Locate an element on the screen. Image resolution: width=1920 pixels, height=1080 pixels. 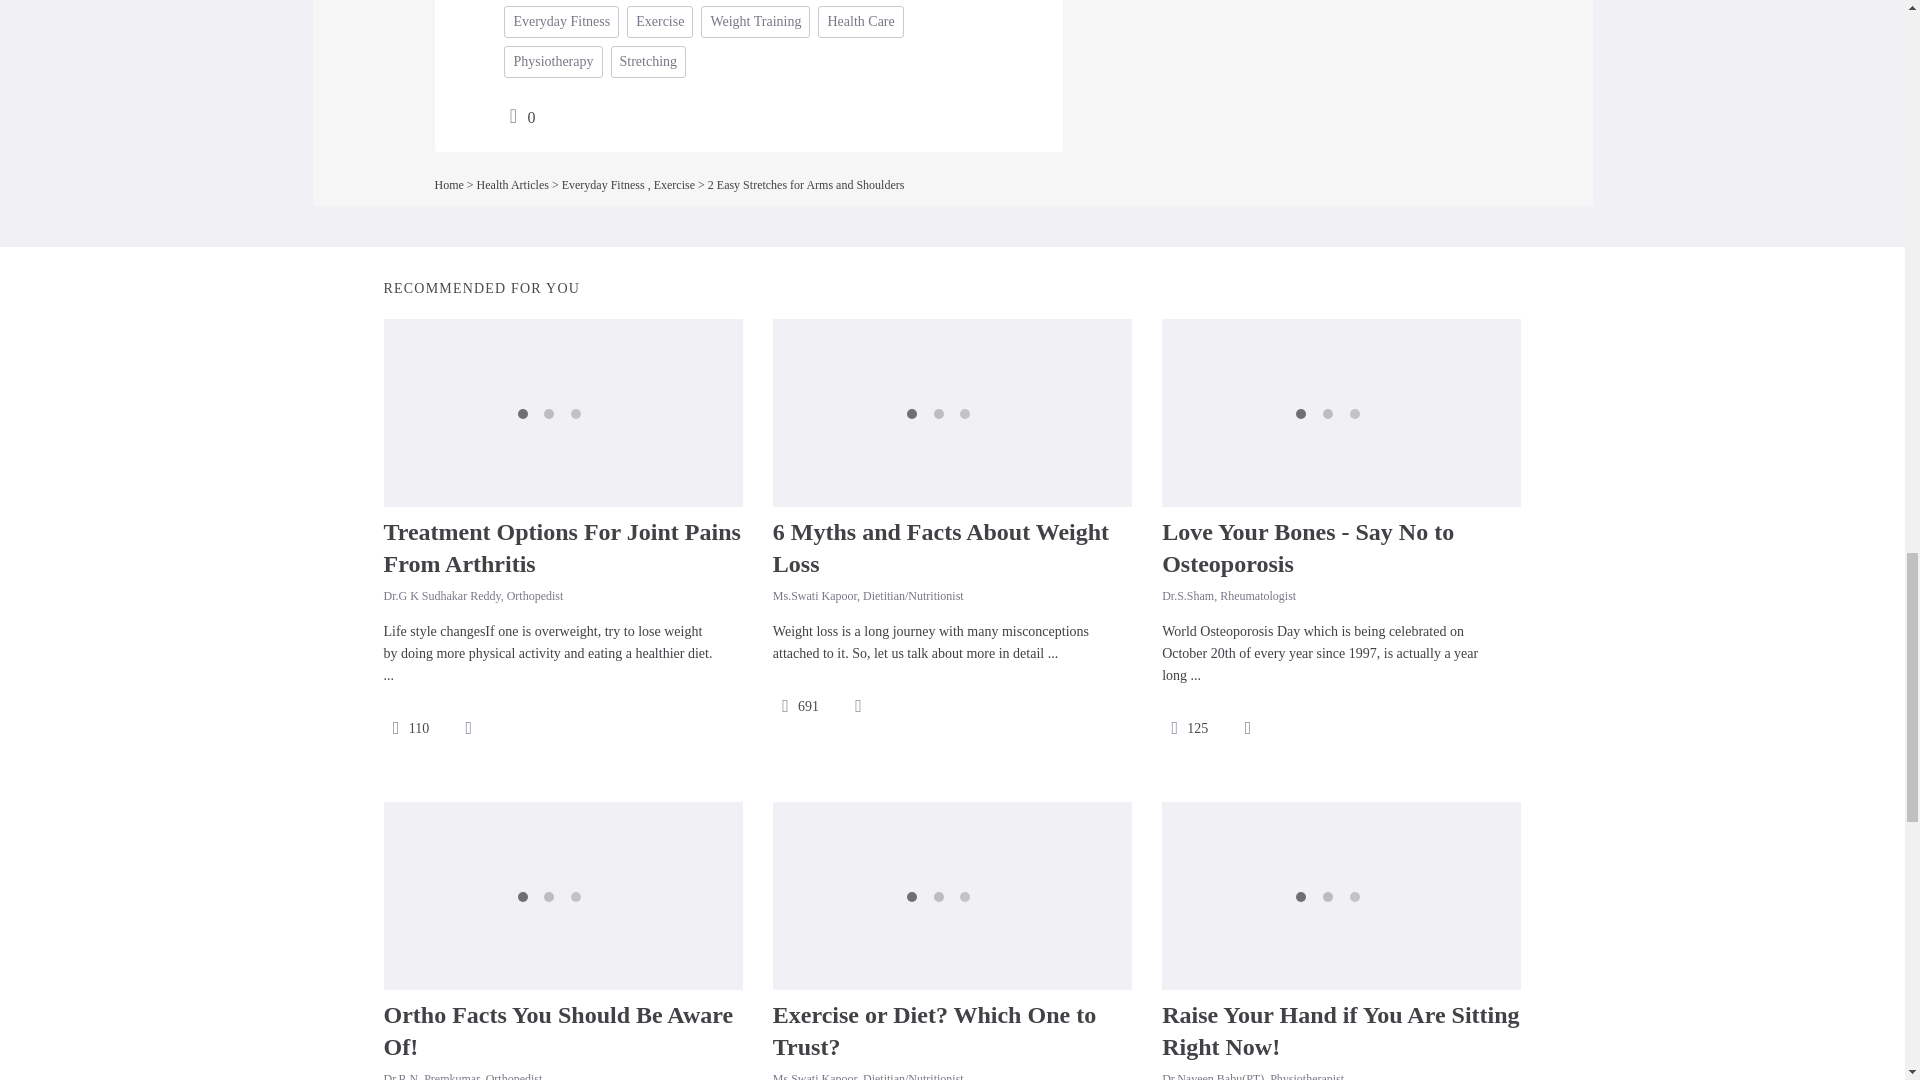
Treatment Options For Joint Pains From Arthritis is located at coordinates (562, 548).